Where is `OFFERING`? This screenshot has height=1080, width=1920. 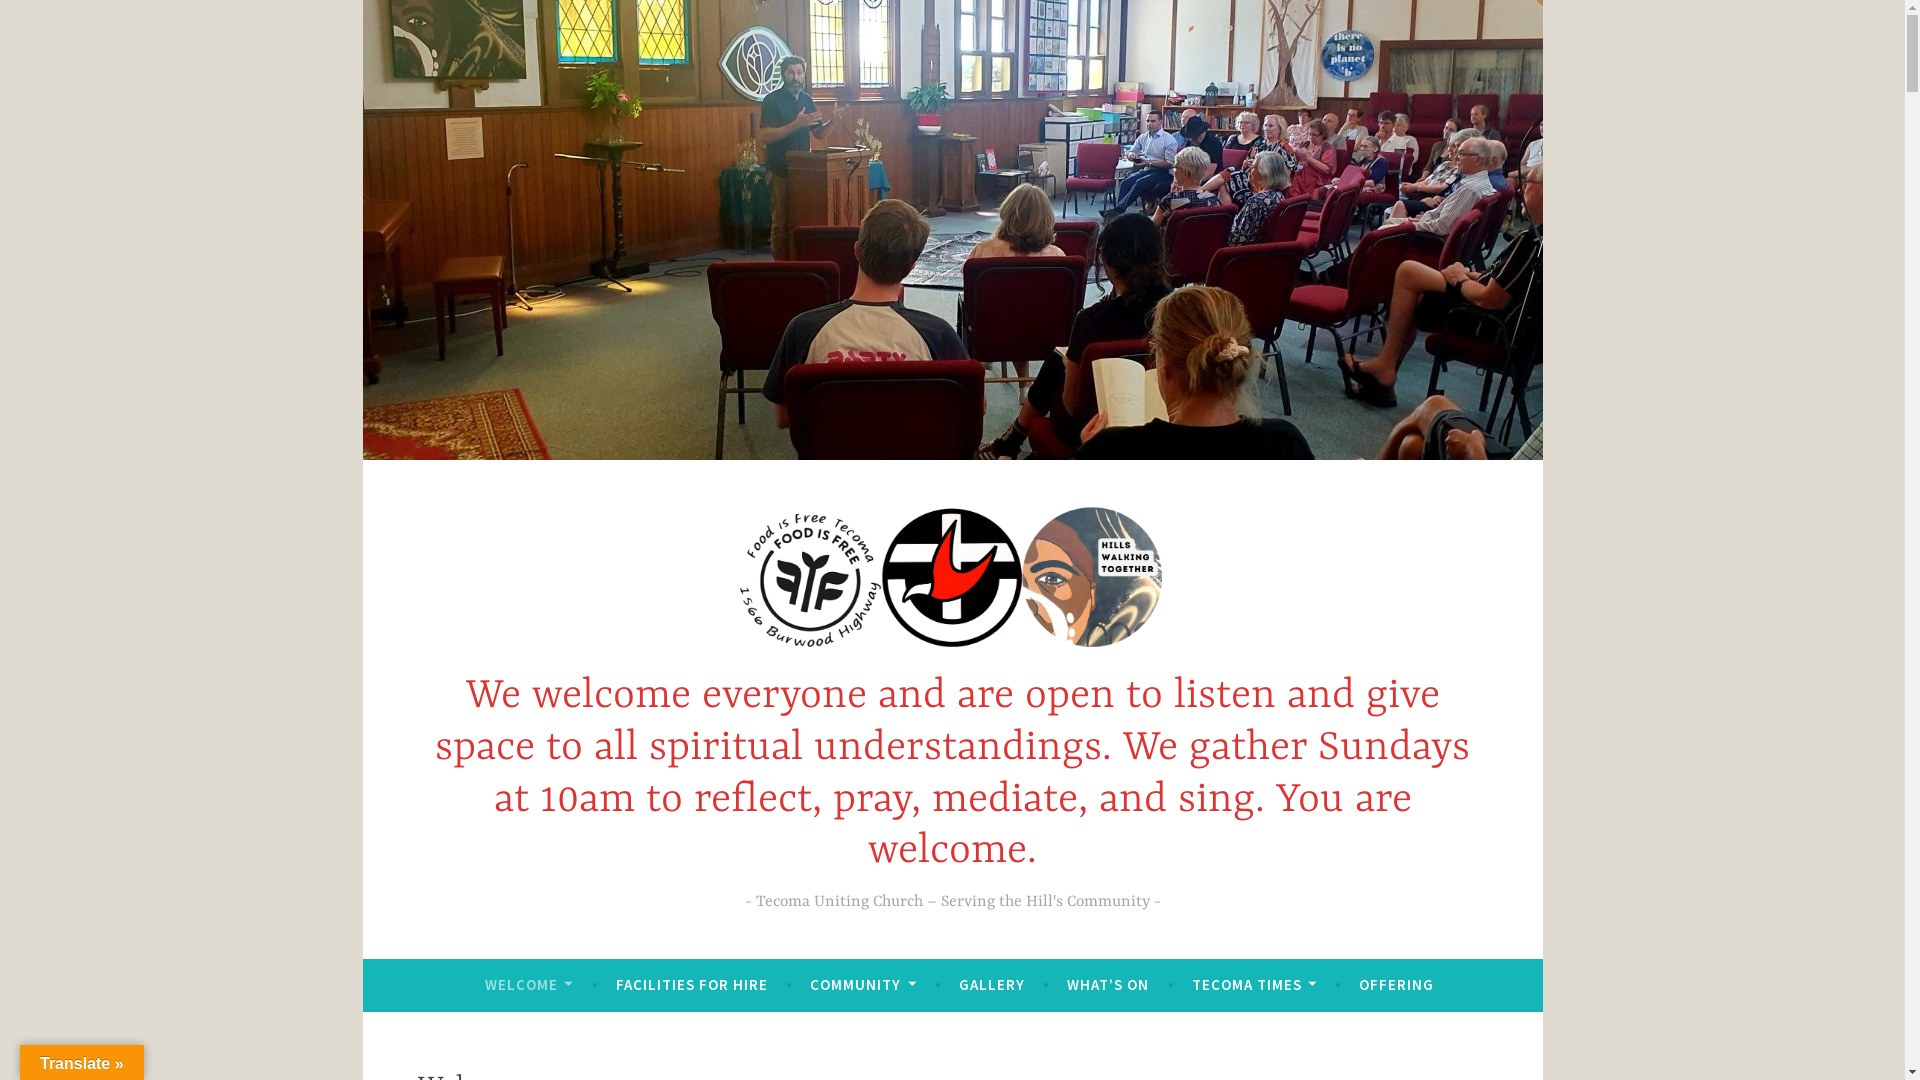
OFFERING is located at coordinates (1396, 985).